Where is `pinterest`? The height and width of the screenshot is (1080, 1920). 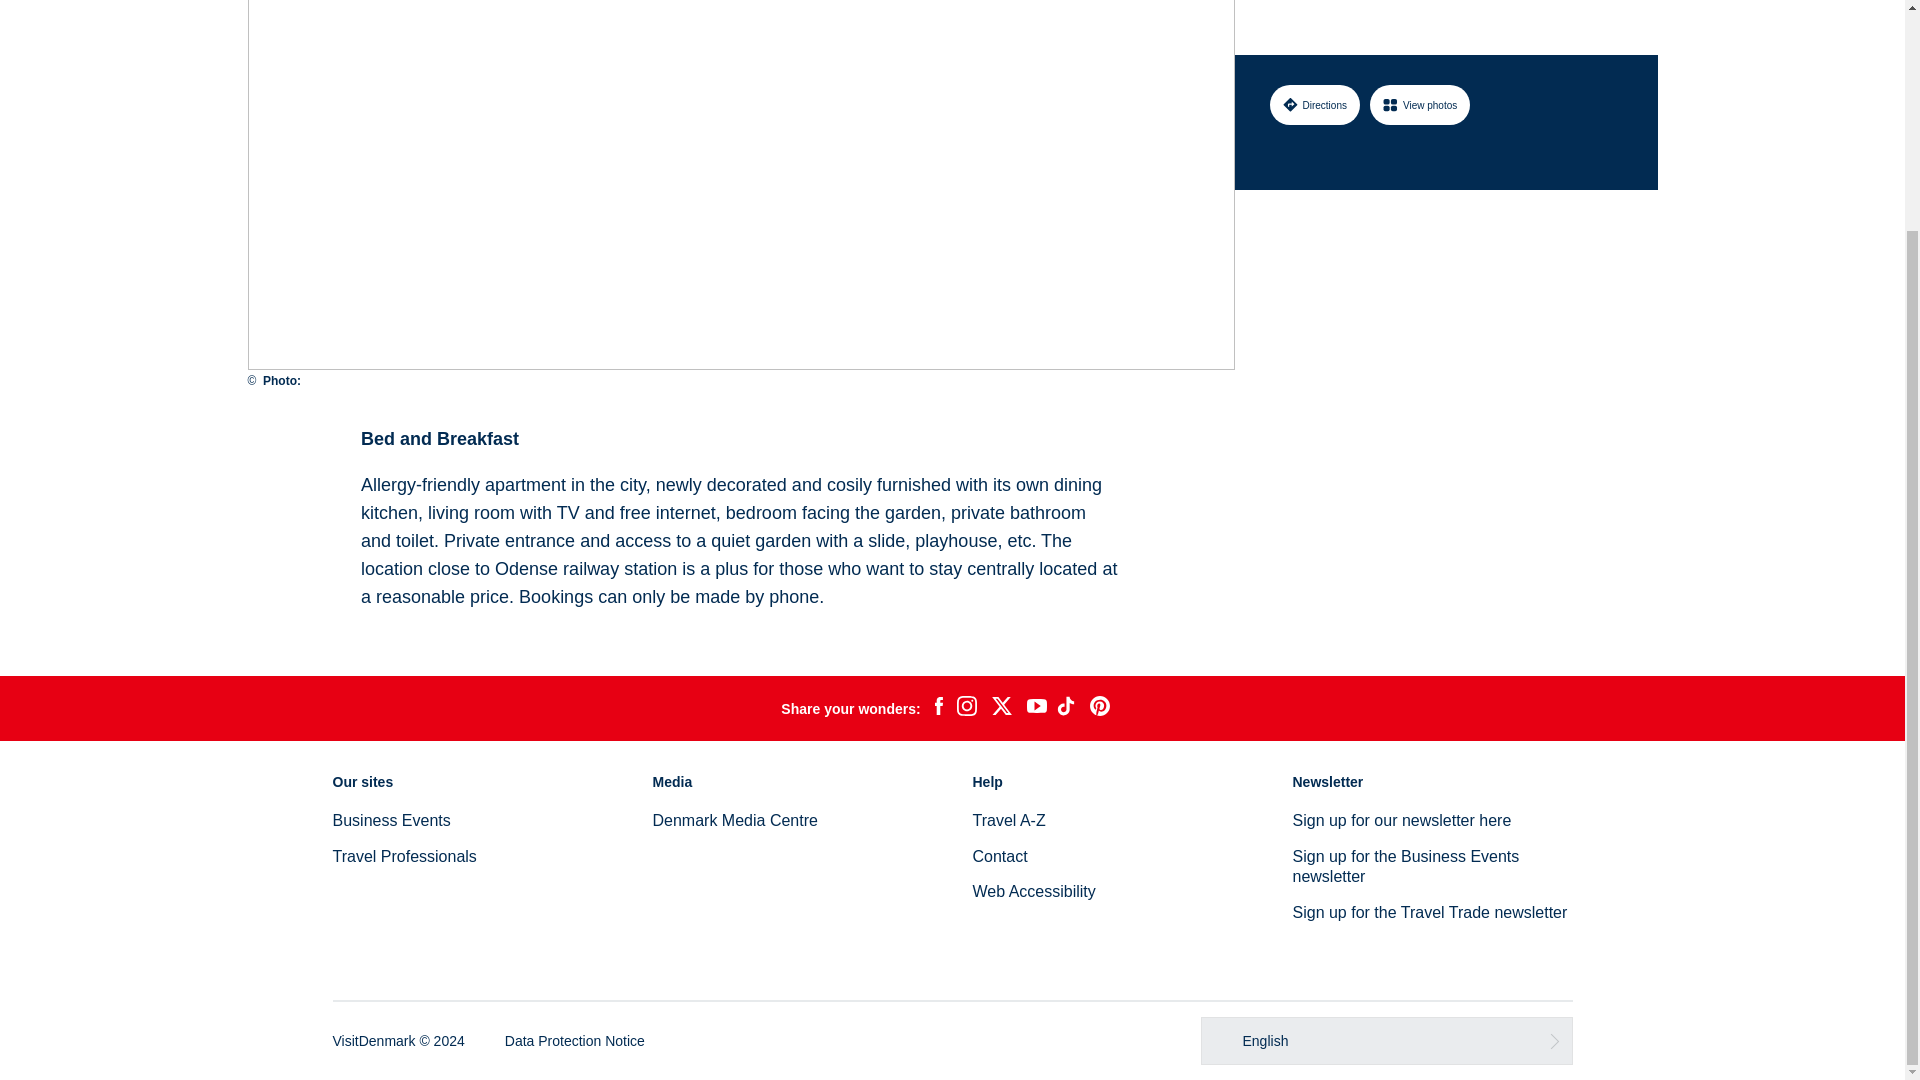
pinterest is located at coordinates (1100, 708).